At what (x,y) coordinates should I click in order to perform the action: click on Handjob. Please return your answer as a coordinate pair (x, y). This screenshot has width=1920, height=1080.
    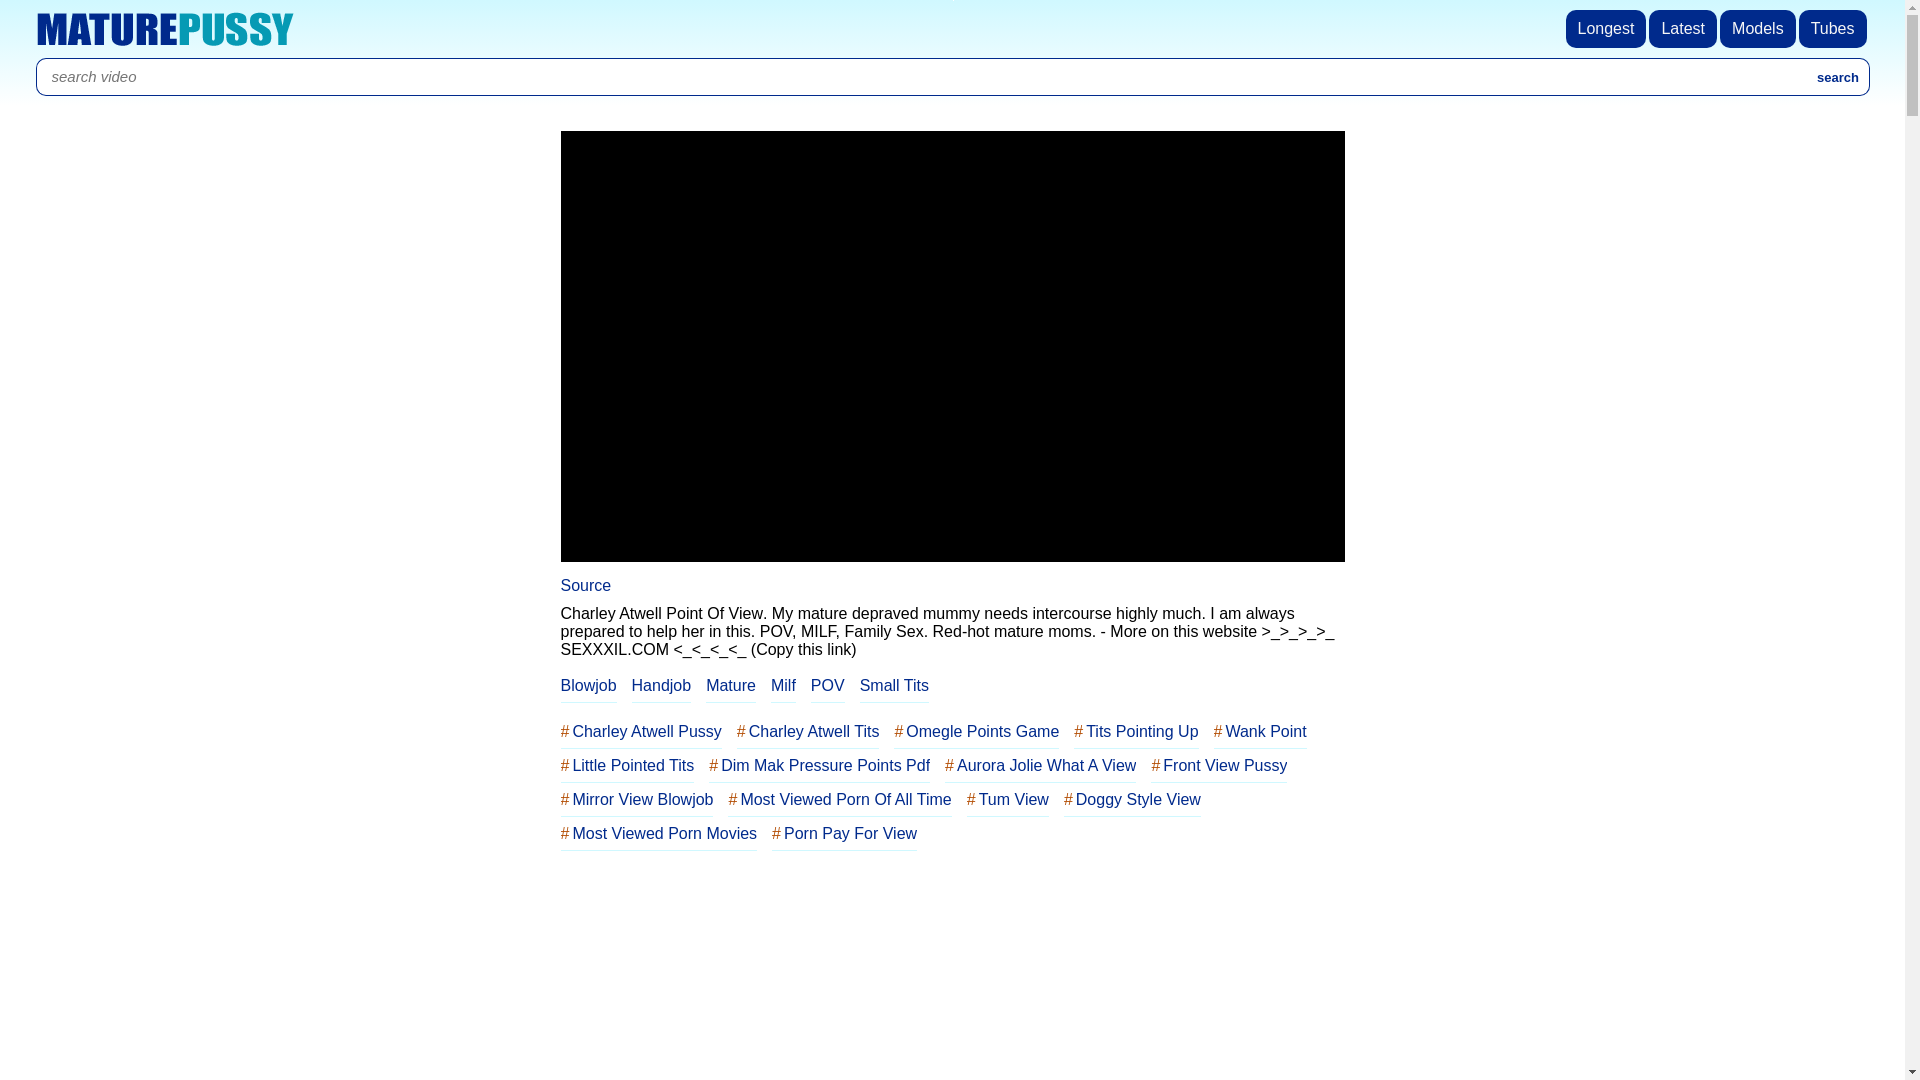
    Looking at the image, I should click on (662, 686).